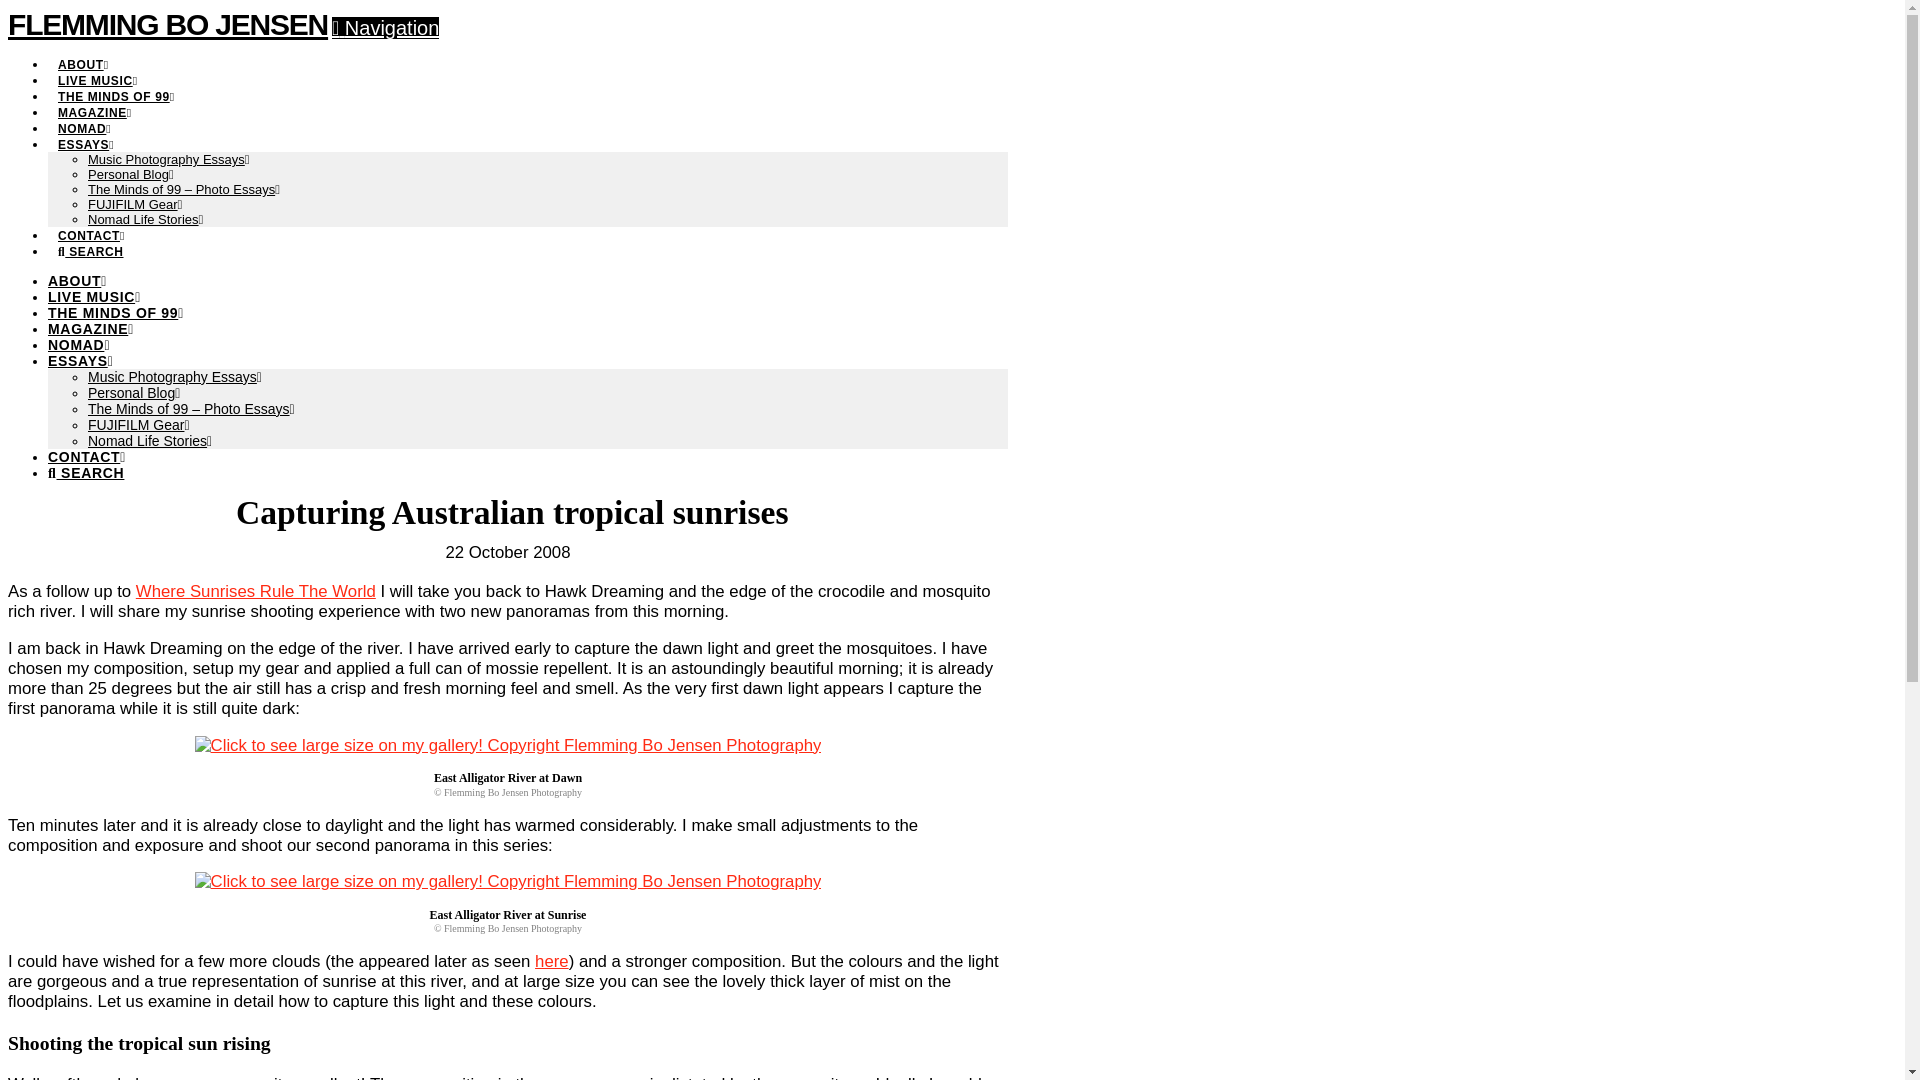 The image size is (1920, 1080). Describe the element at coordinates (78, 281) in the screenshot. I see `ABOUT` at that location.